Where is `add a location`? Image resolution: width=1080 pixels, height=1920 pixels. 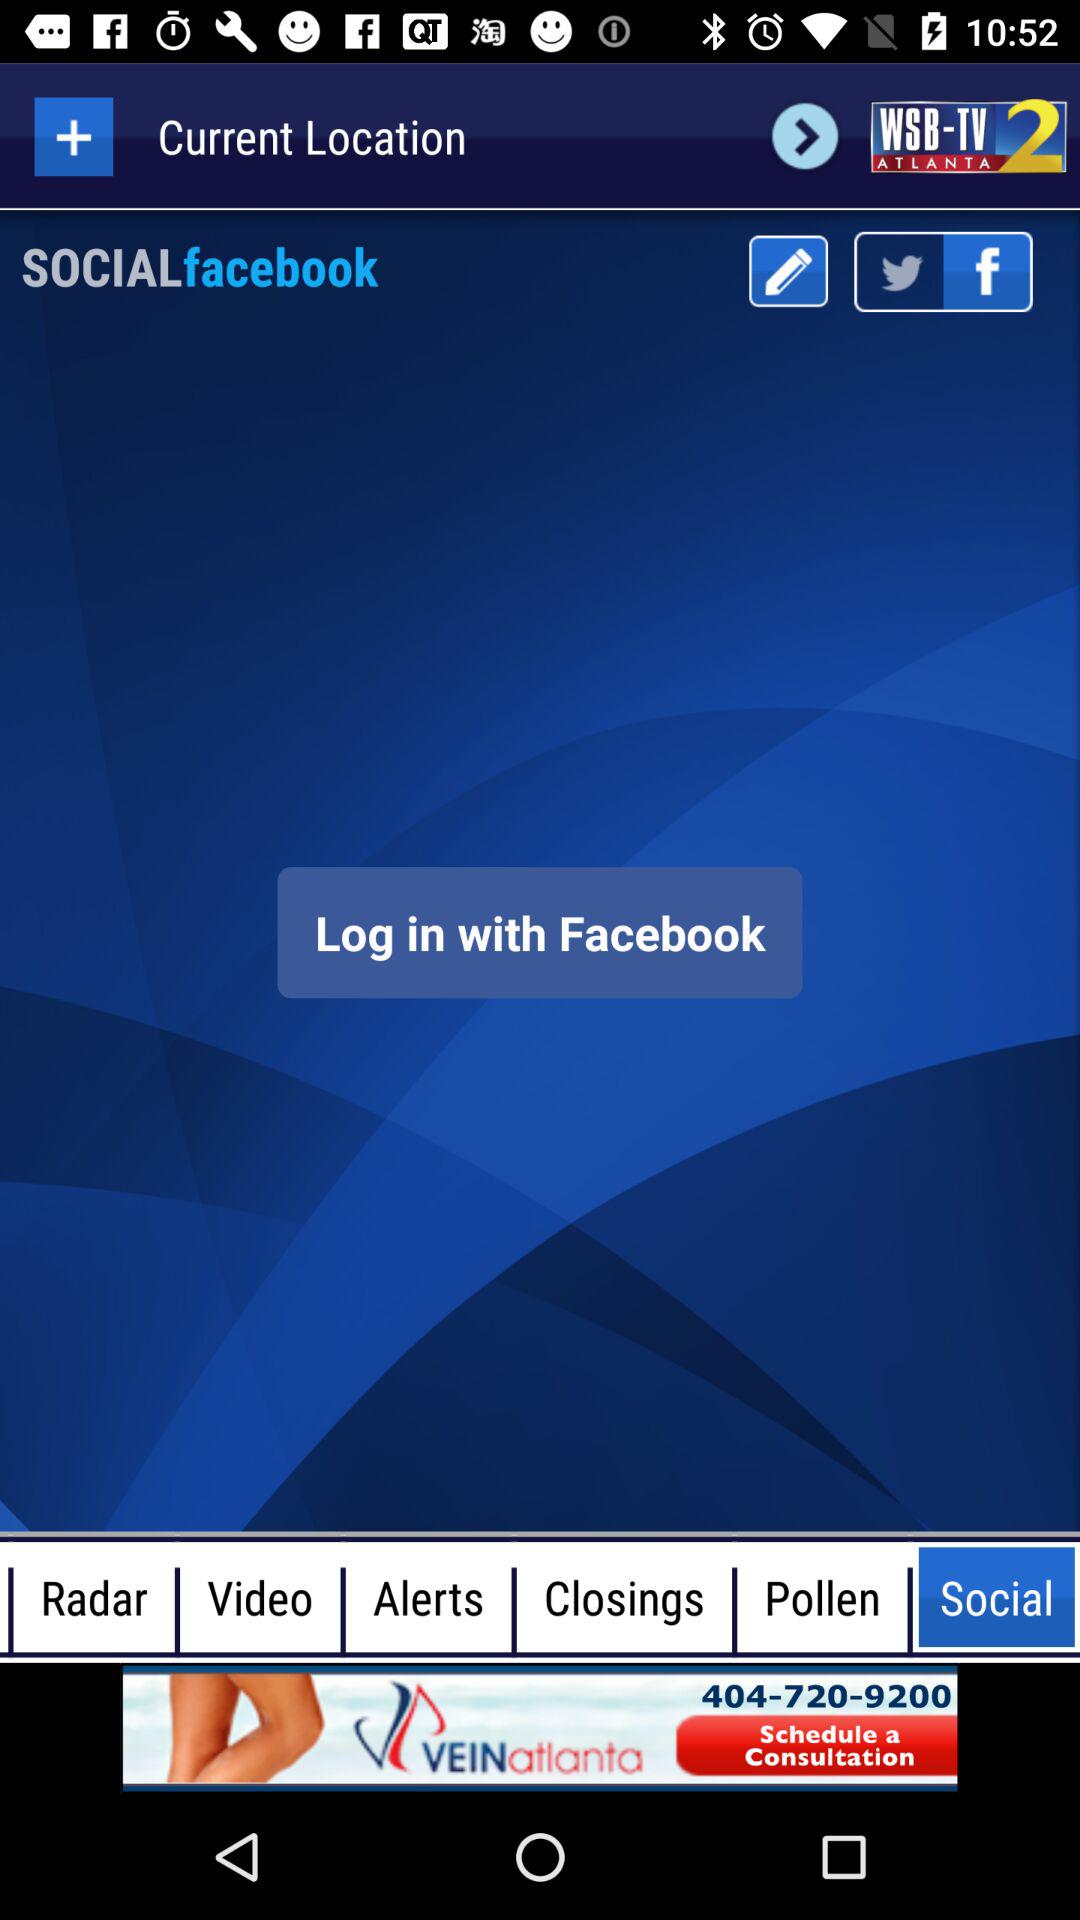 add a location is located at coordinates (74, 136).